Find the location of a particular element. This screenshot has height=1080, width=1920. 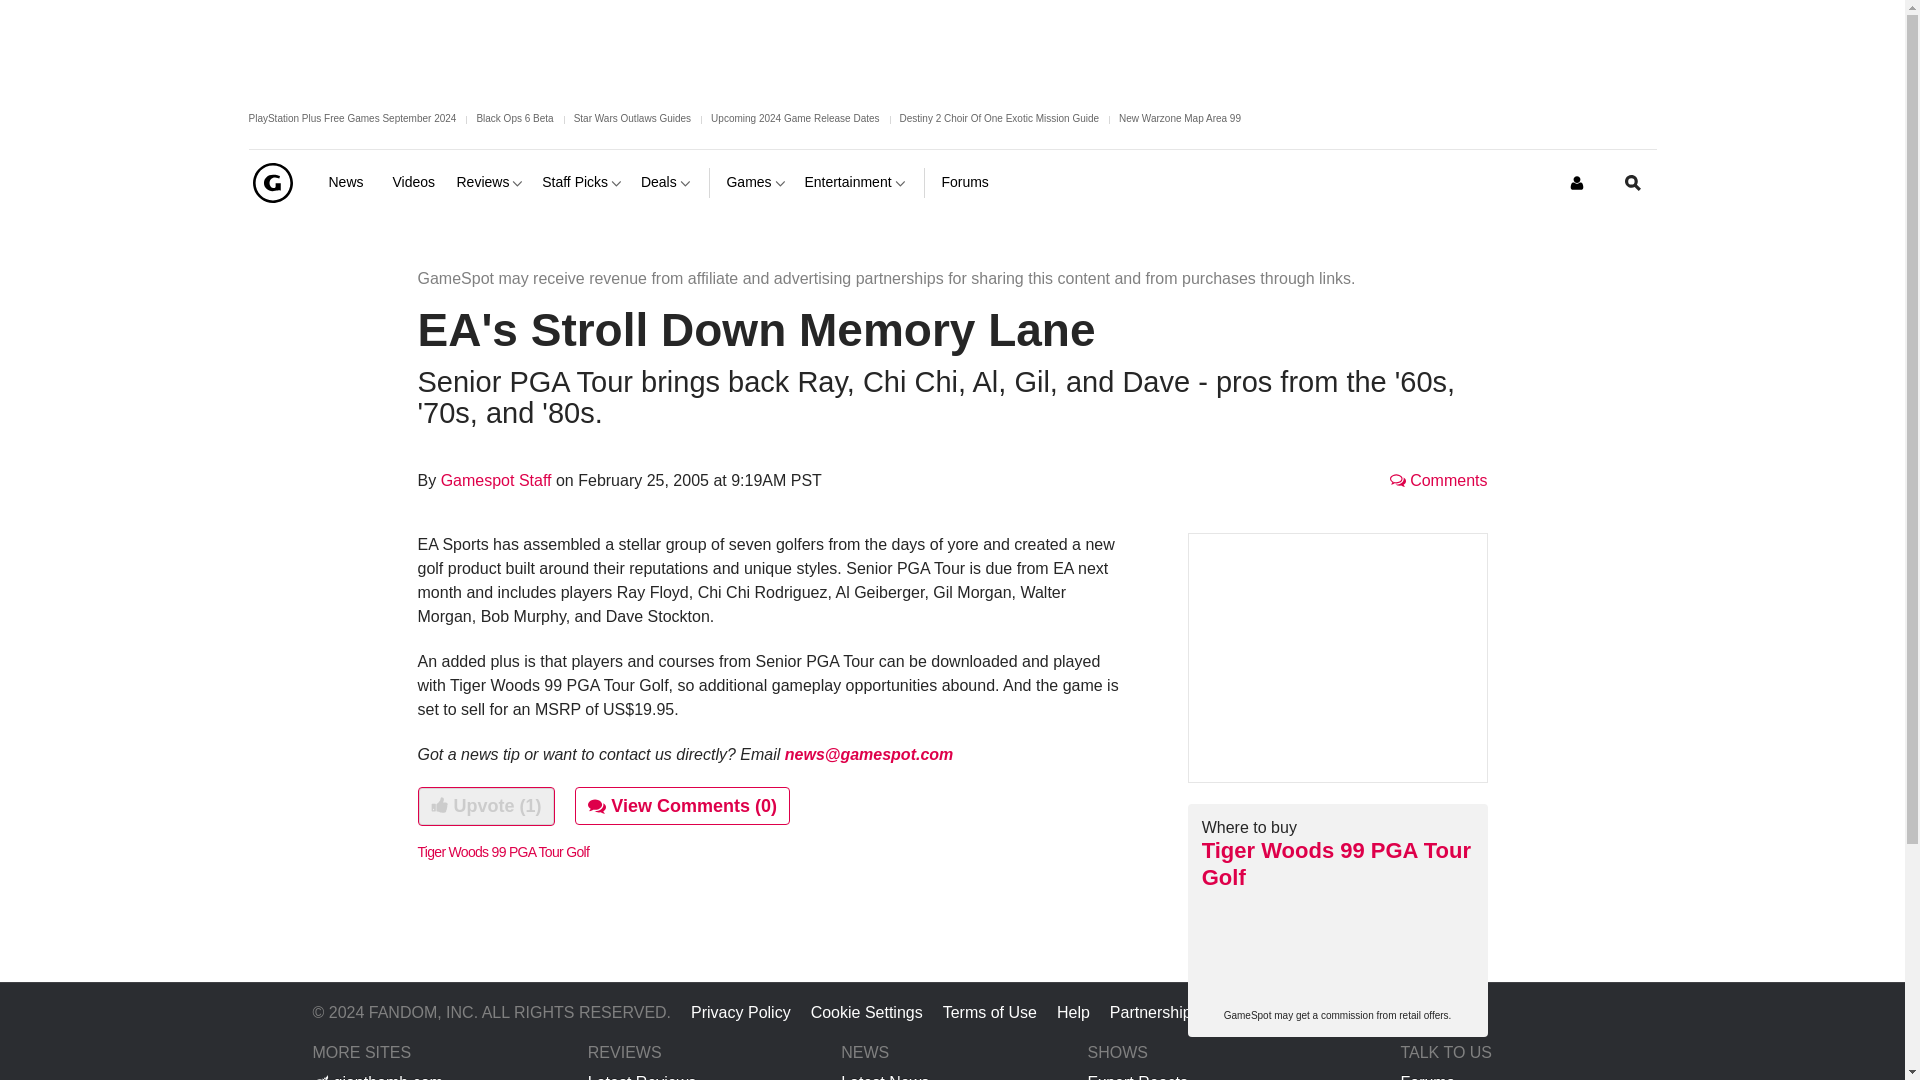

News is located at coordinates (352, 182).